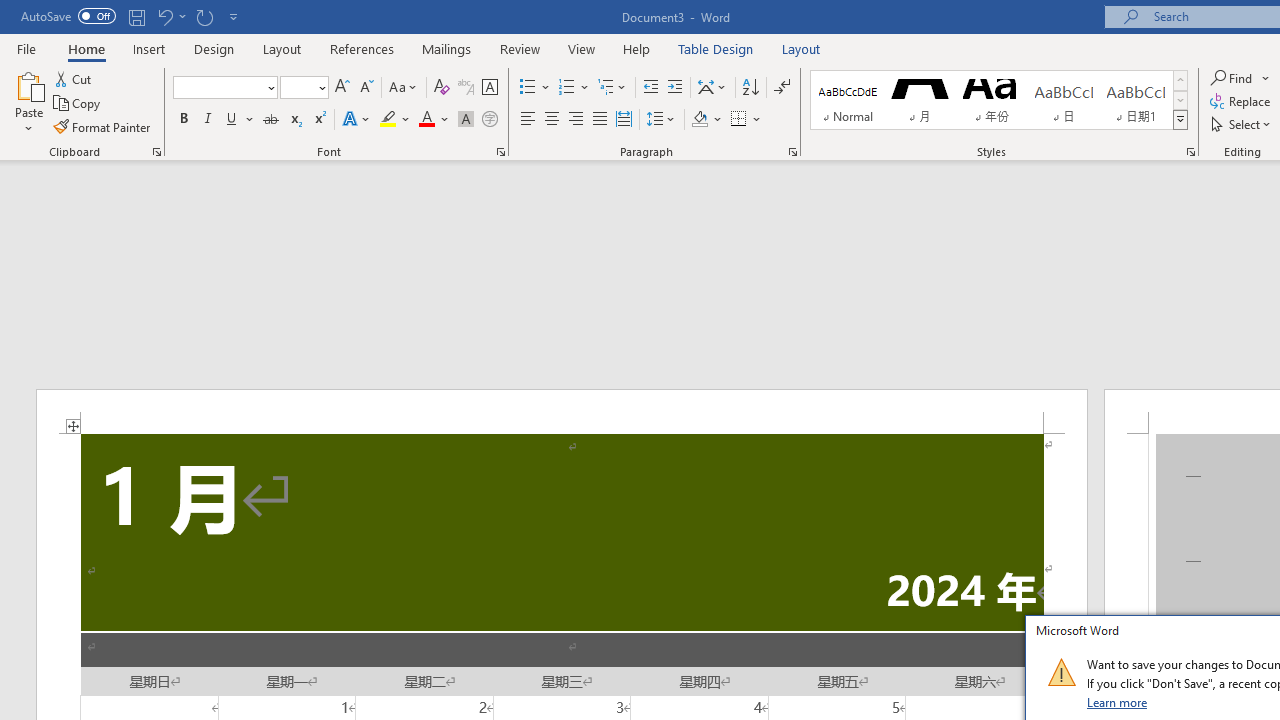  What do you see at coordinates (750, 88) in the screenshot?
I see `Sort...` at bounding box center [750, 88].